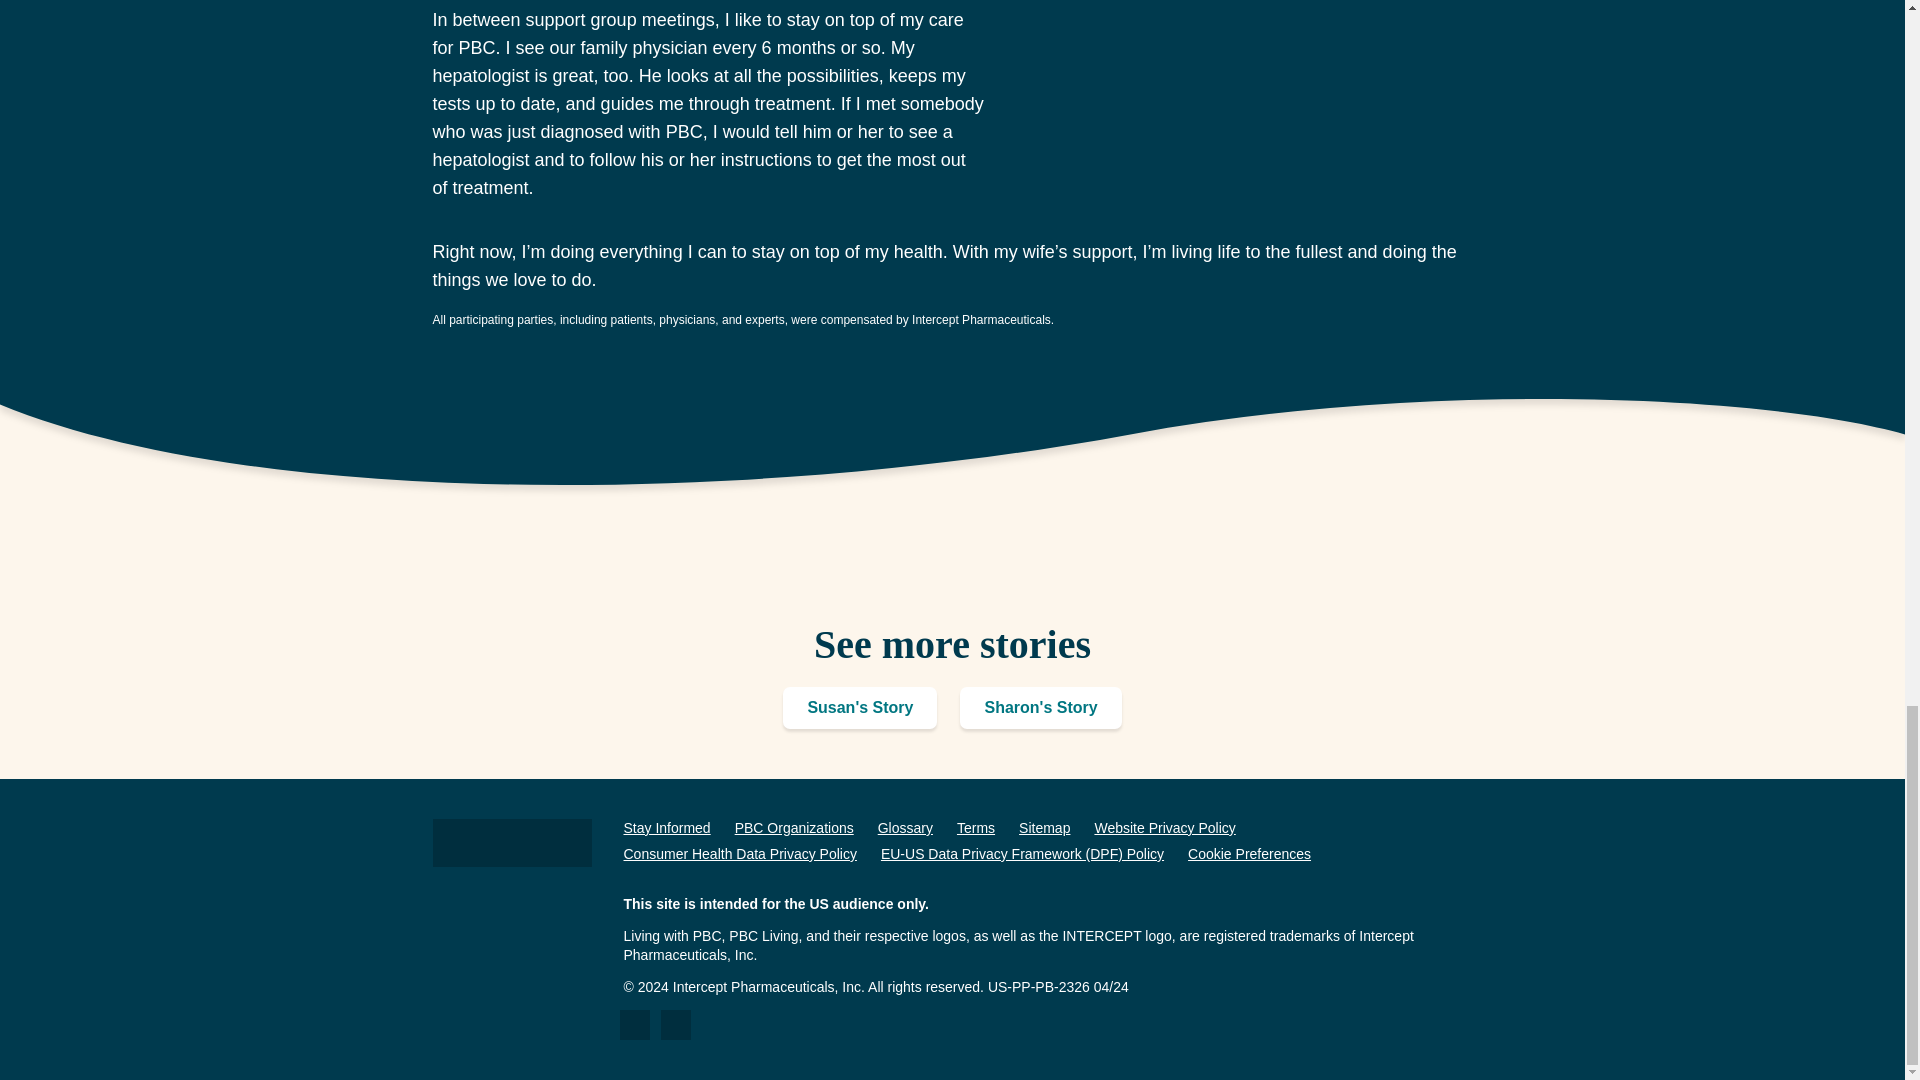 This screenshot has height=1080, width=1920. Describe the element at coordinates (1164, 827) in the screenshot. I see `Website Privacy Policy` at that location.